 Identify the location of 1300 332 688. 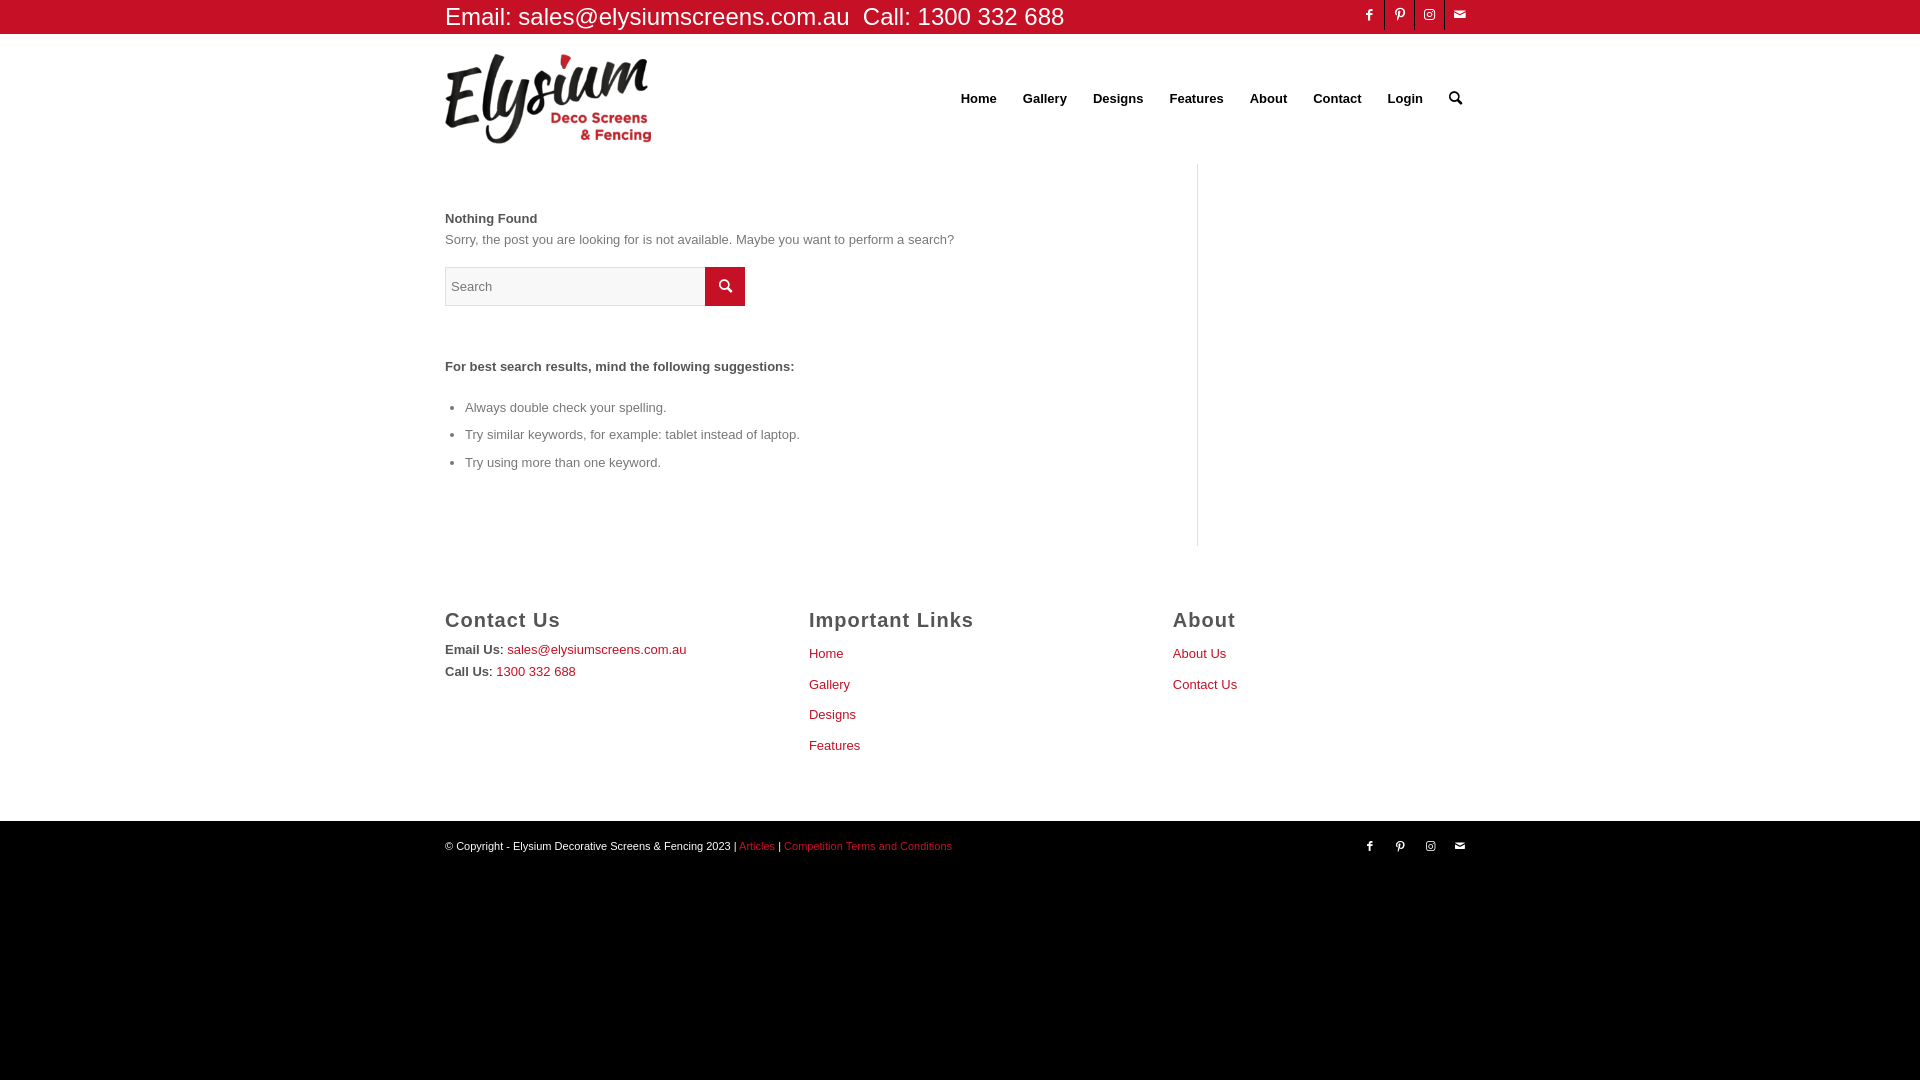
(536, 672).